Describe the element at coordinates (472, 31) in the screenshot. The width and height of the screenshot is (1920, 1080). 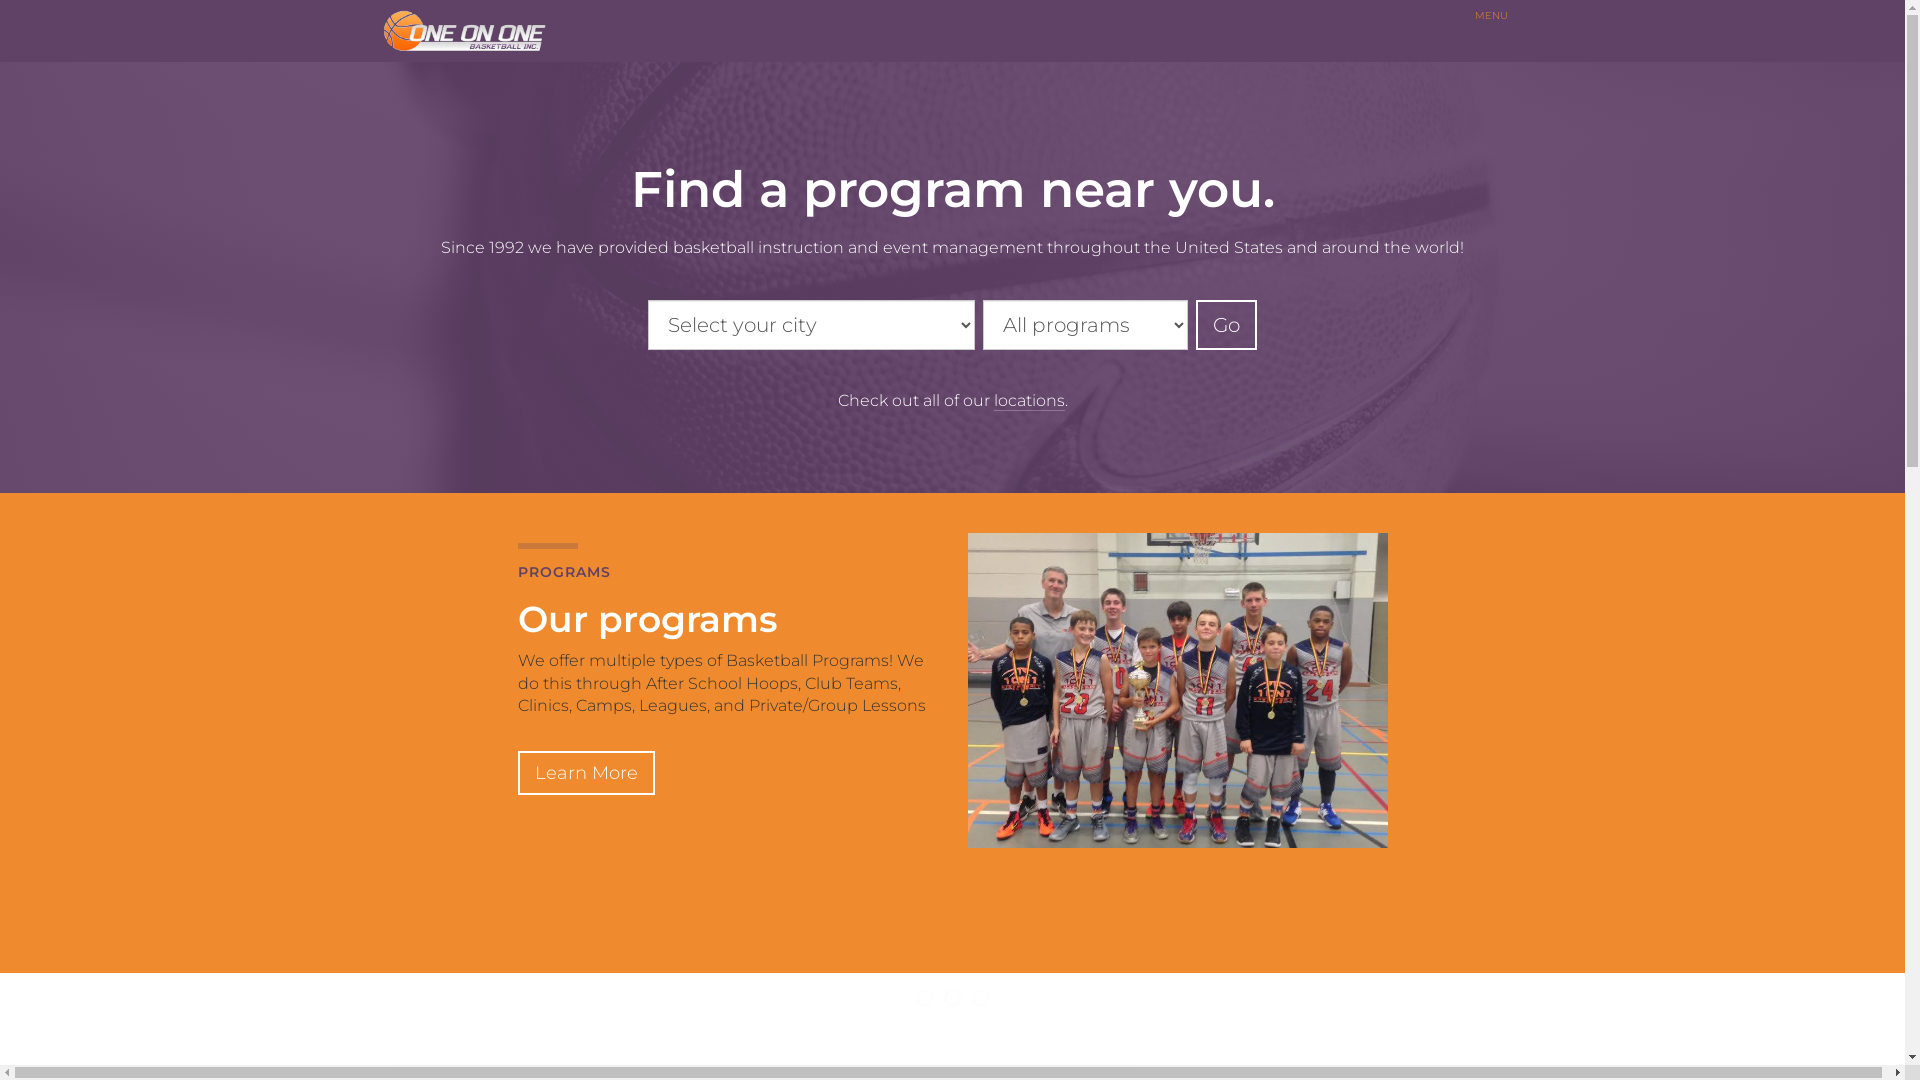
I see `Home` at that location.